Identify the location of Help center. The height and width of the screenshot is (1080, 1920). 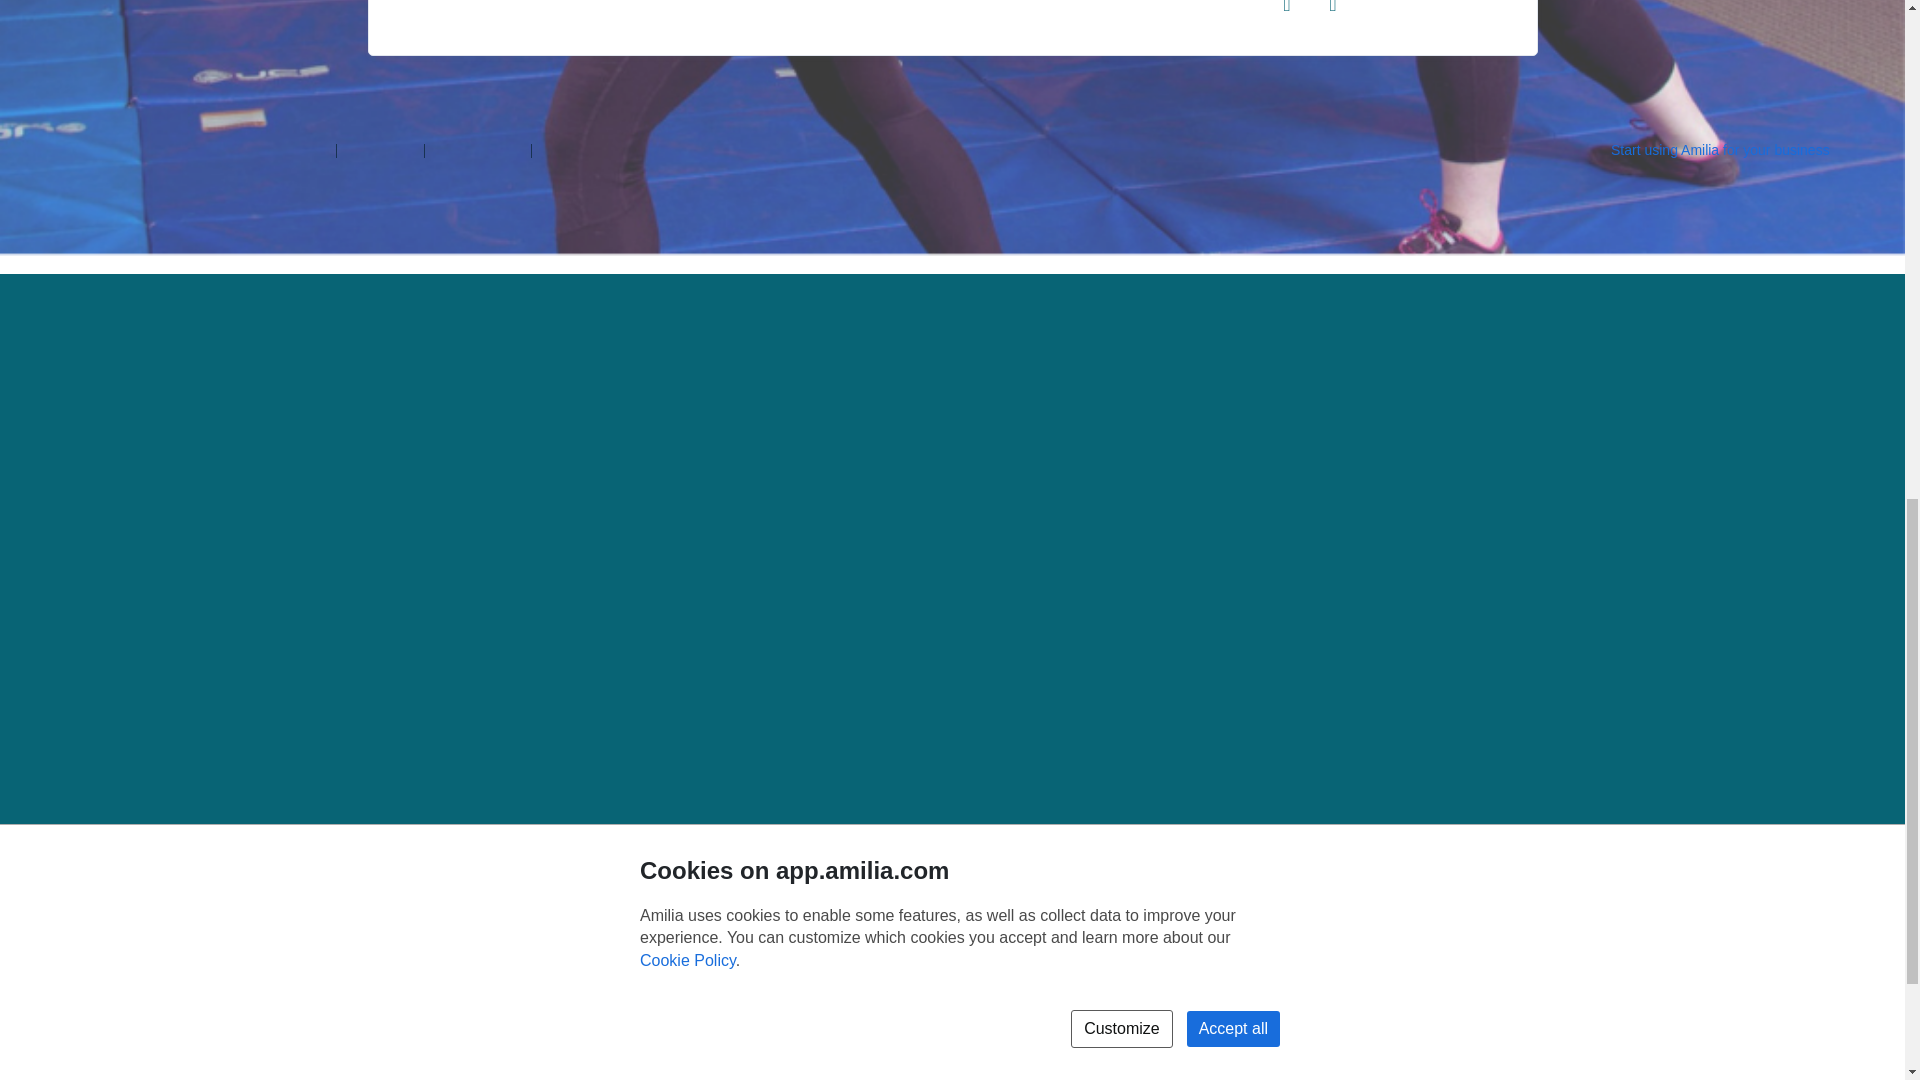
(380, 148).